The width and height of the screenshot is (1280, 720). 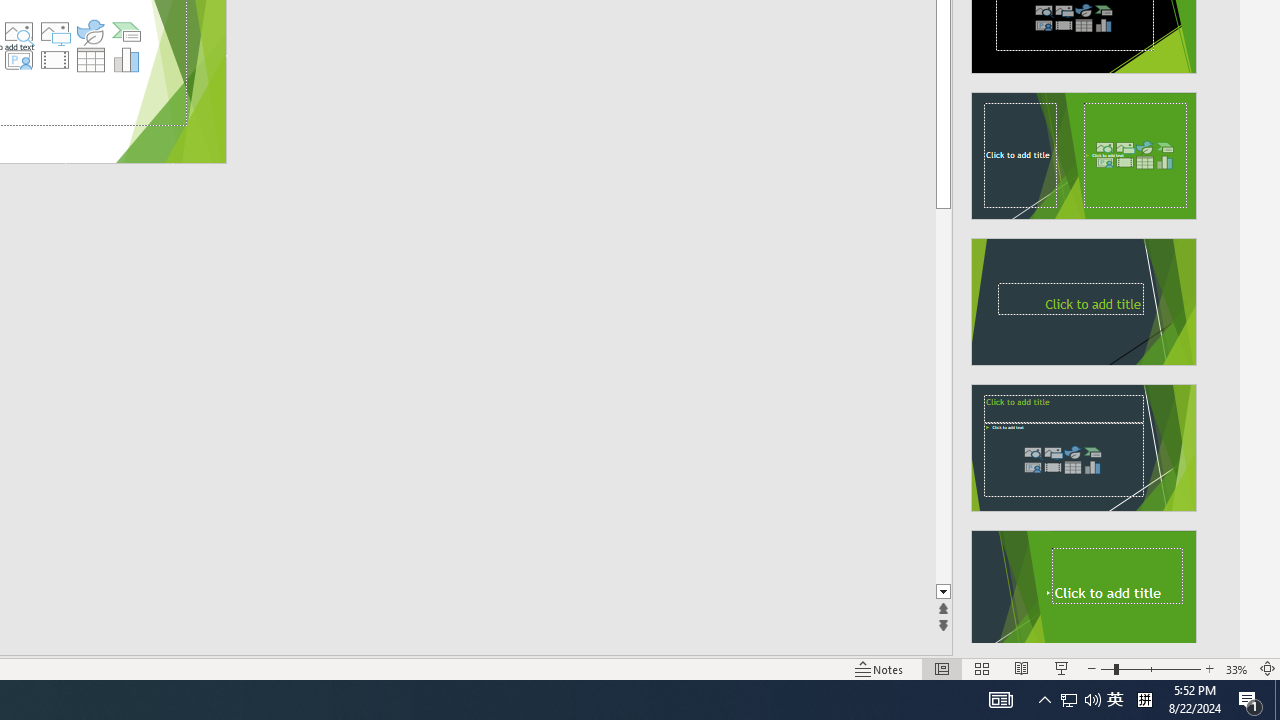 I want to click on Insert Cameo, so click(x=18, y=60).